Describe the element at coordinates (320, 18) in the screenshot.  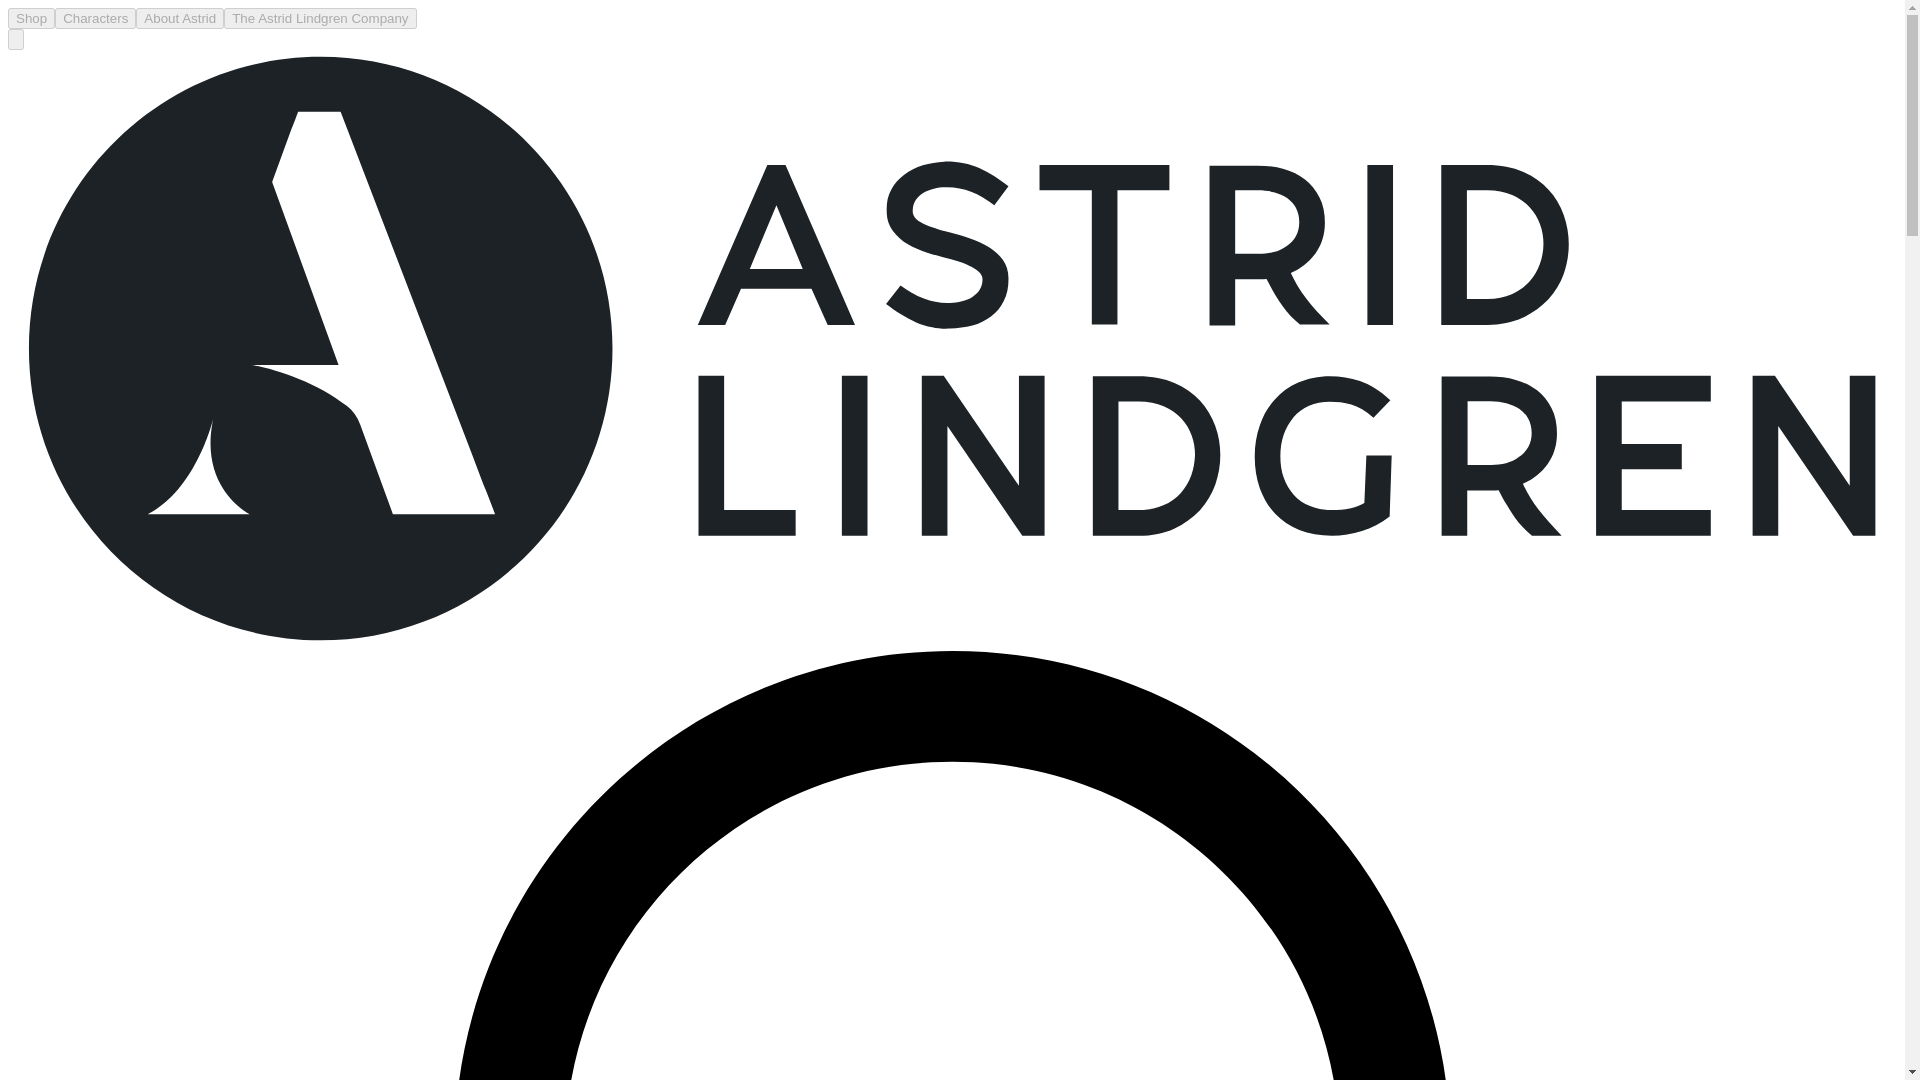
I see `link to The Astrid Lindgren Company` at that location.